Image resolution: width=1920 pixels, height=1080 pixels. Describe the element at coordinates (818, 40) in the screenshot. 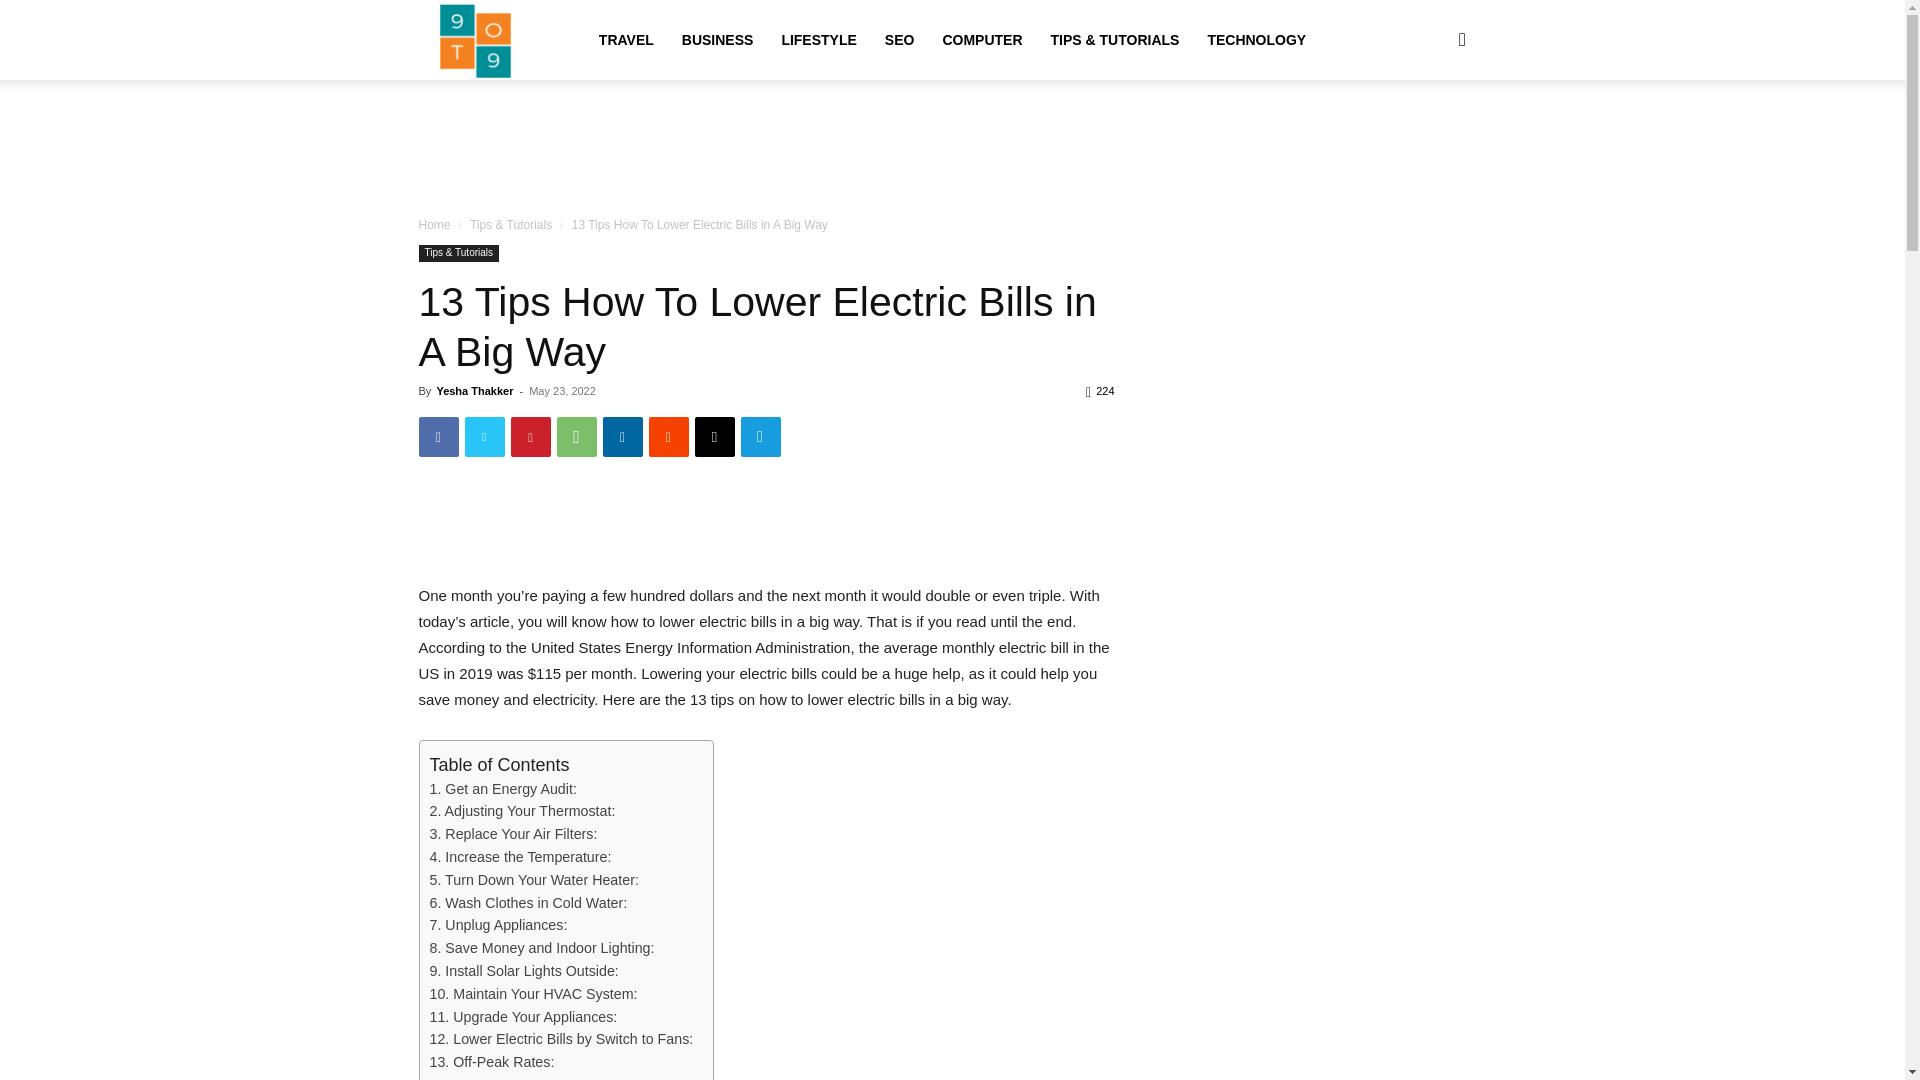

I see `LIFESTYLE` at that location.